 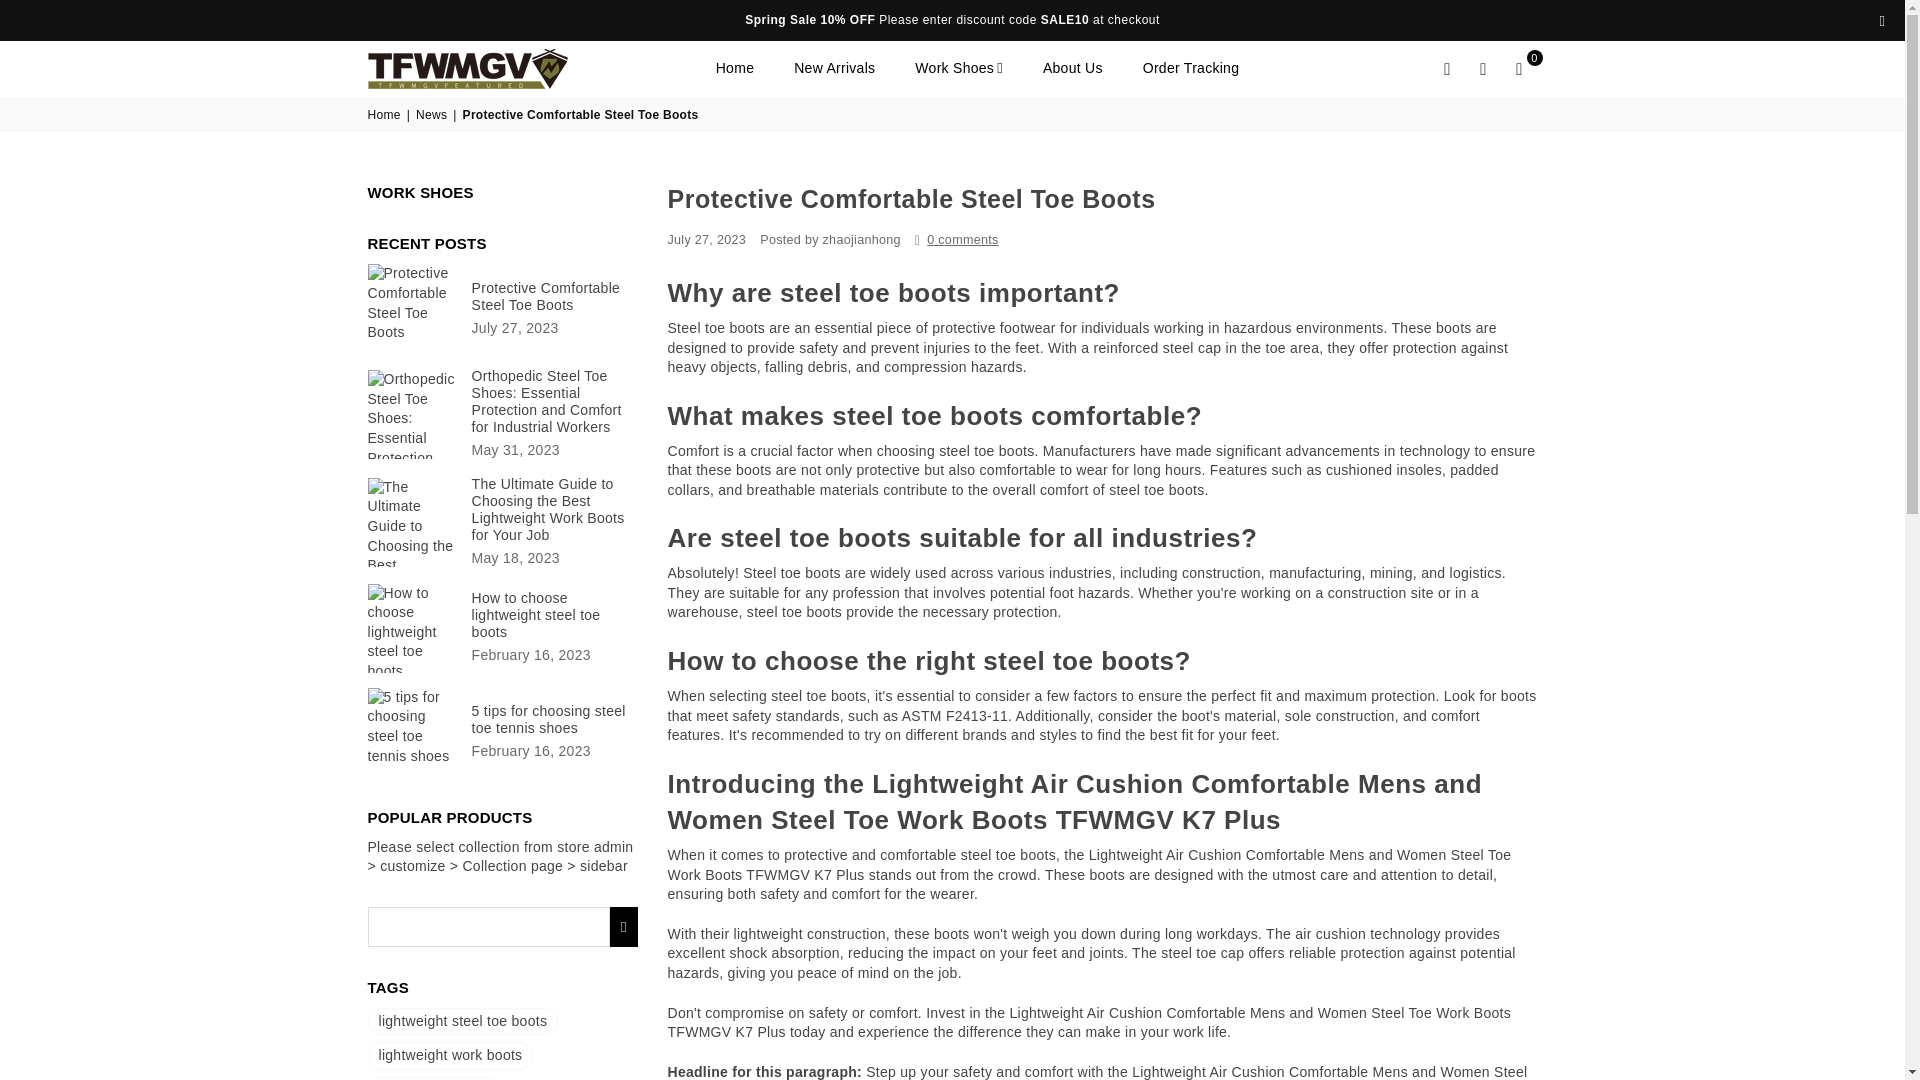 What do you see at coordinates (1519, 68) in the screenshot?
I see `0` at bounding box center [1519, 68].